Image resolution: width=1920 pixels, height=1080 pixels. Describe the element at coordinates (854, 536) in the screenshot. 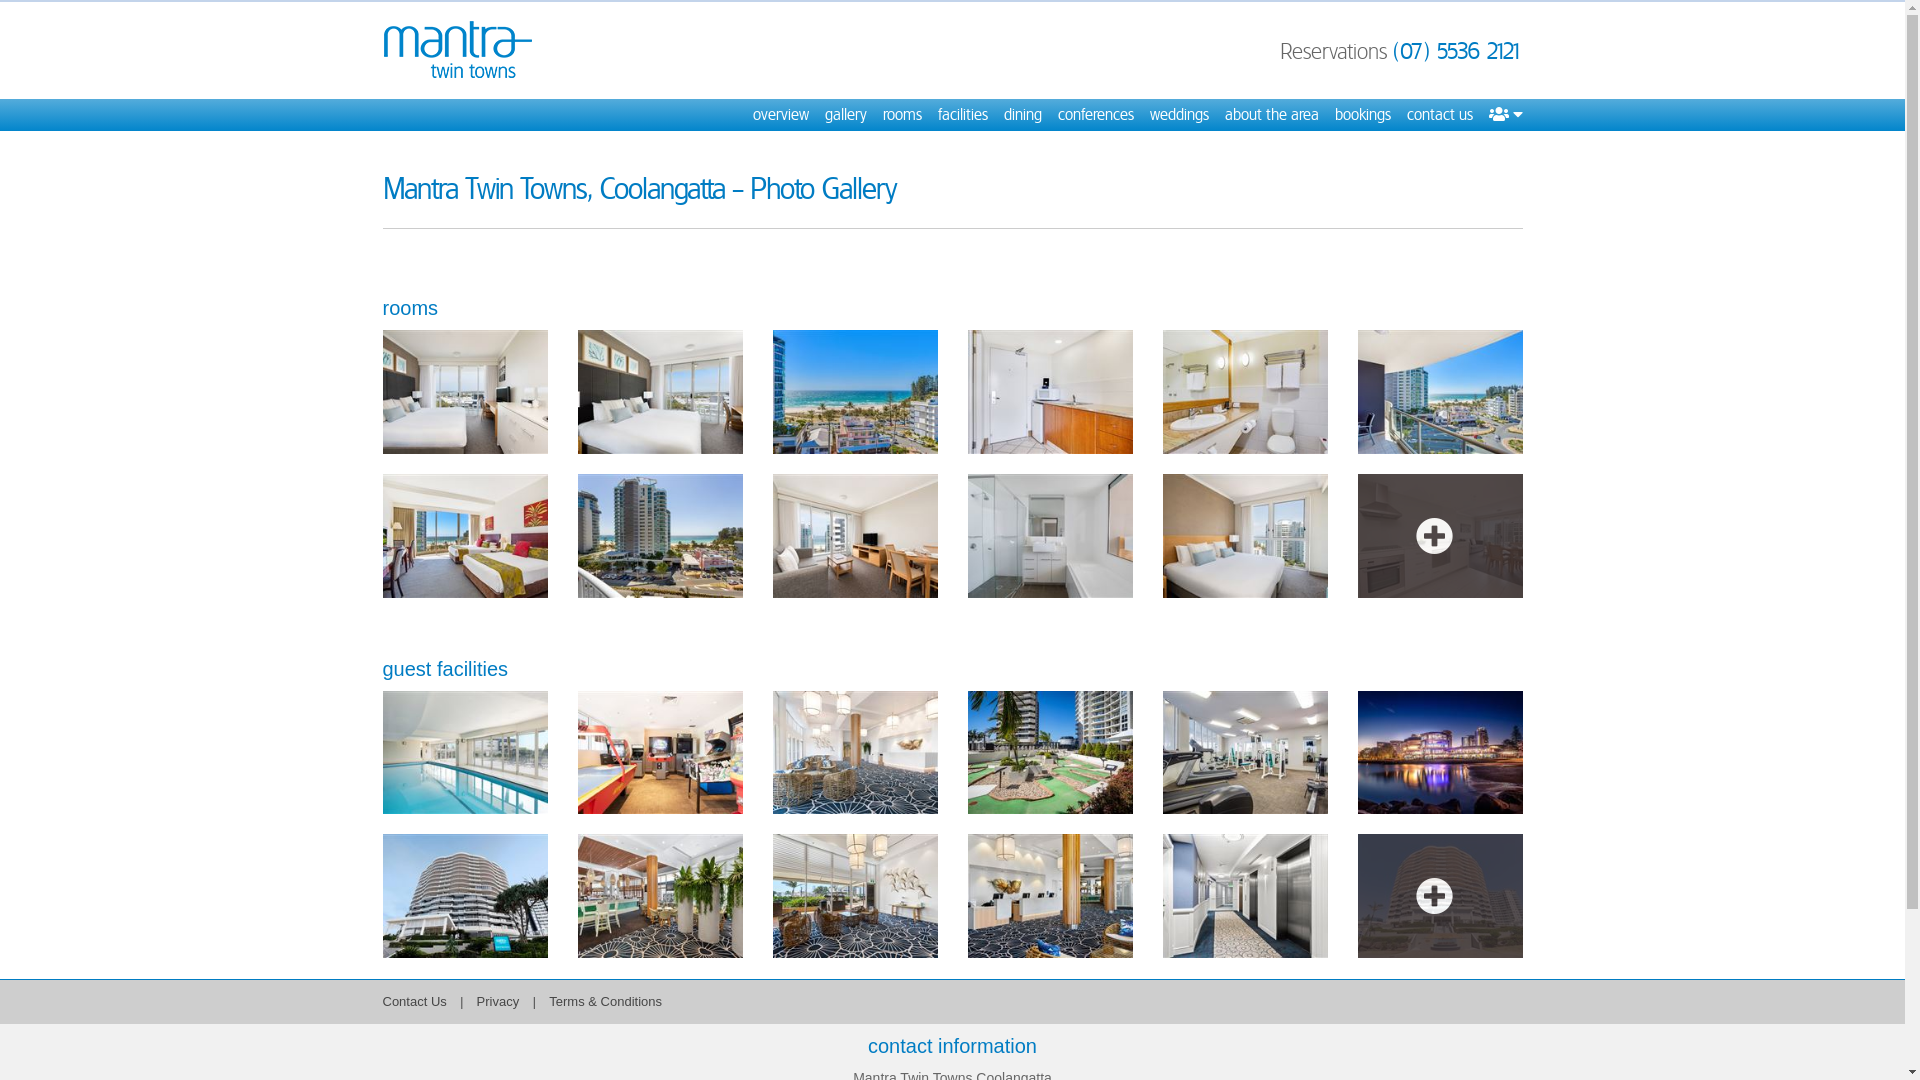

I see `1 Bedroom Apartment - Mantra Twin Towns Coolangatta` at that location.